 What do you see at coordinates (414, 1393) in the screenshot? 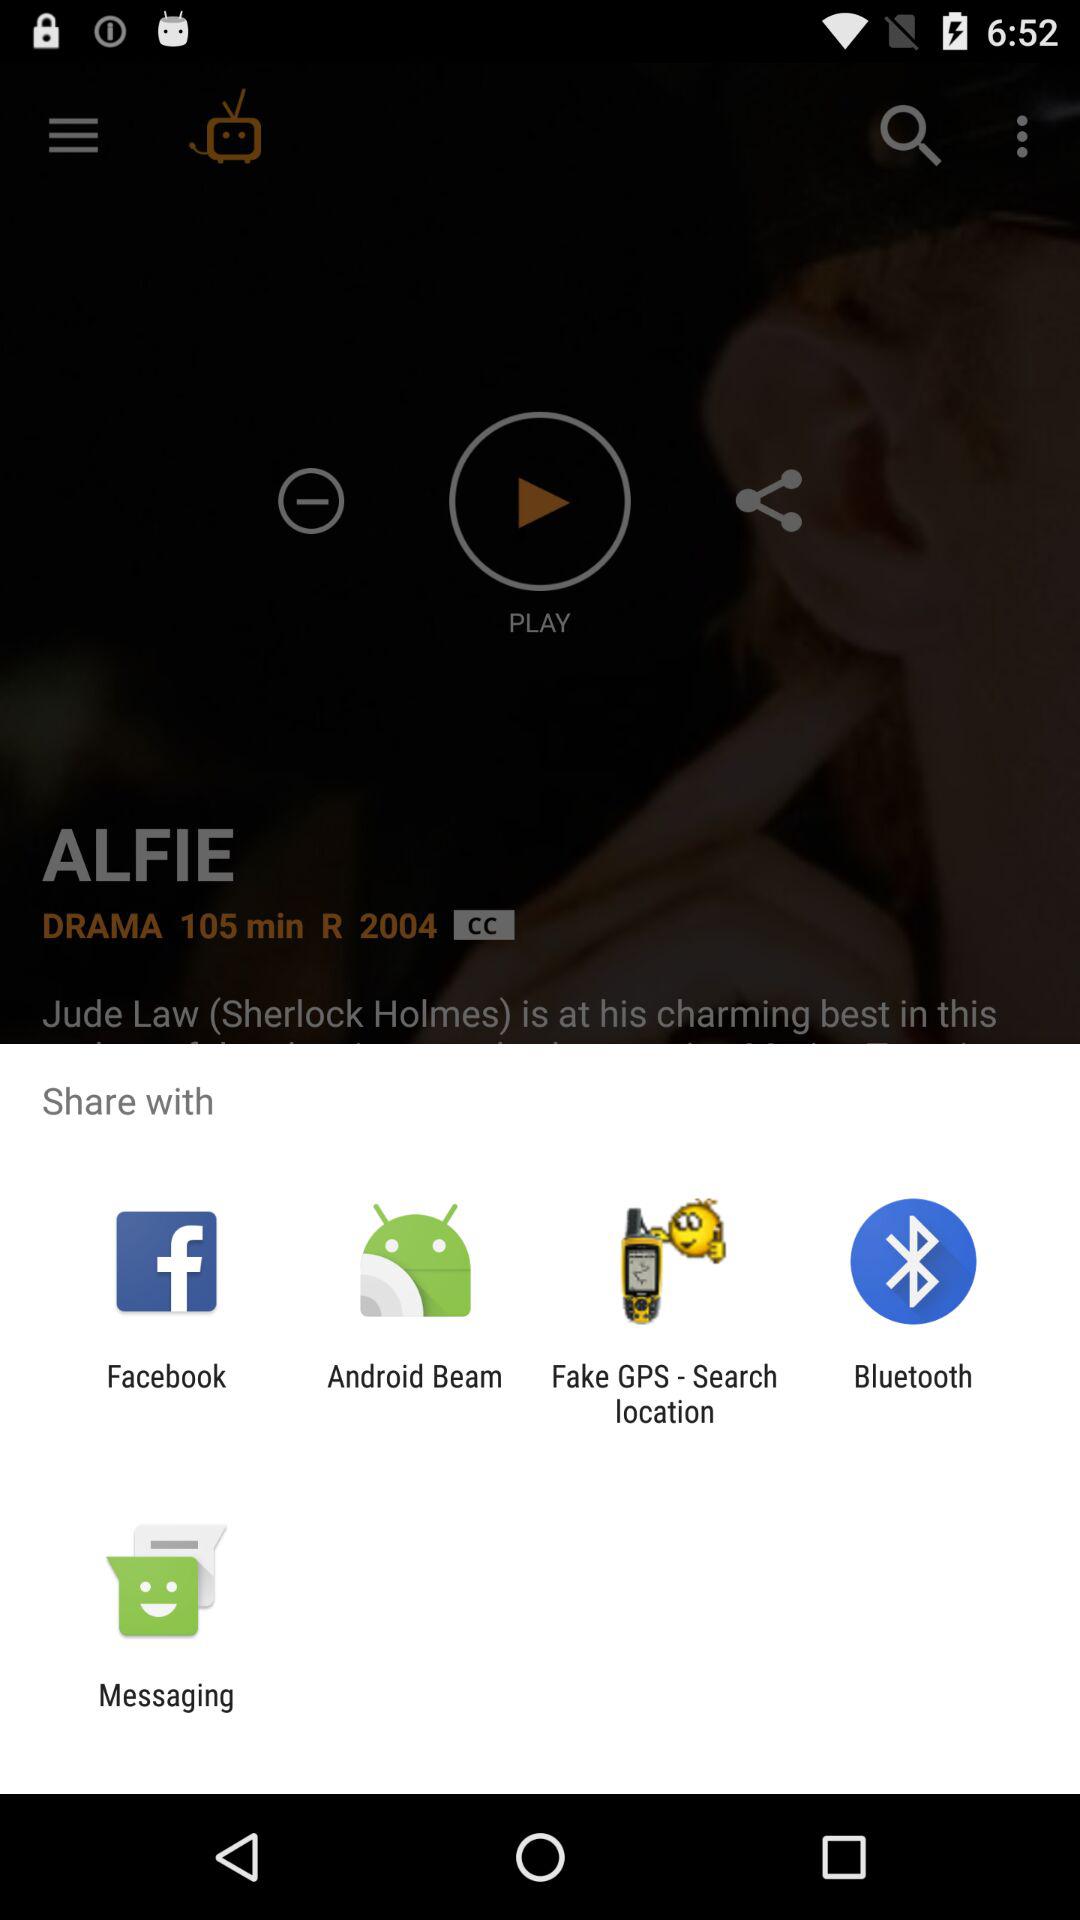
I see `turn on app next to the fake gps search` at bounding box center [414, 1393].